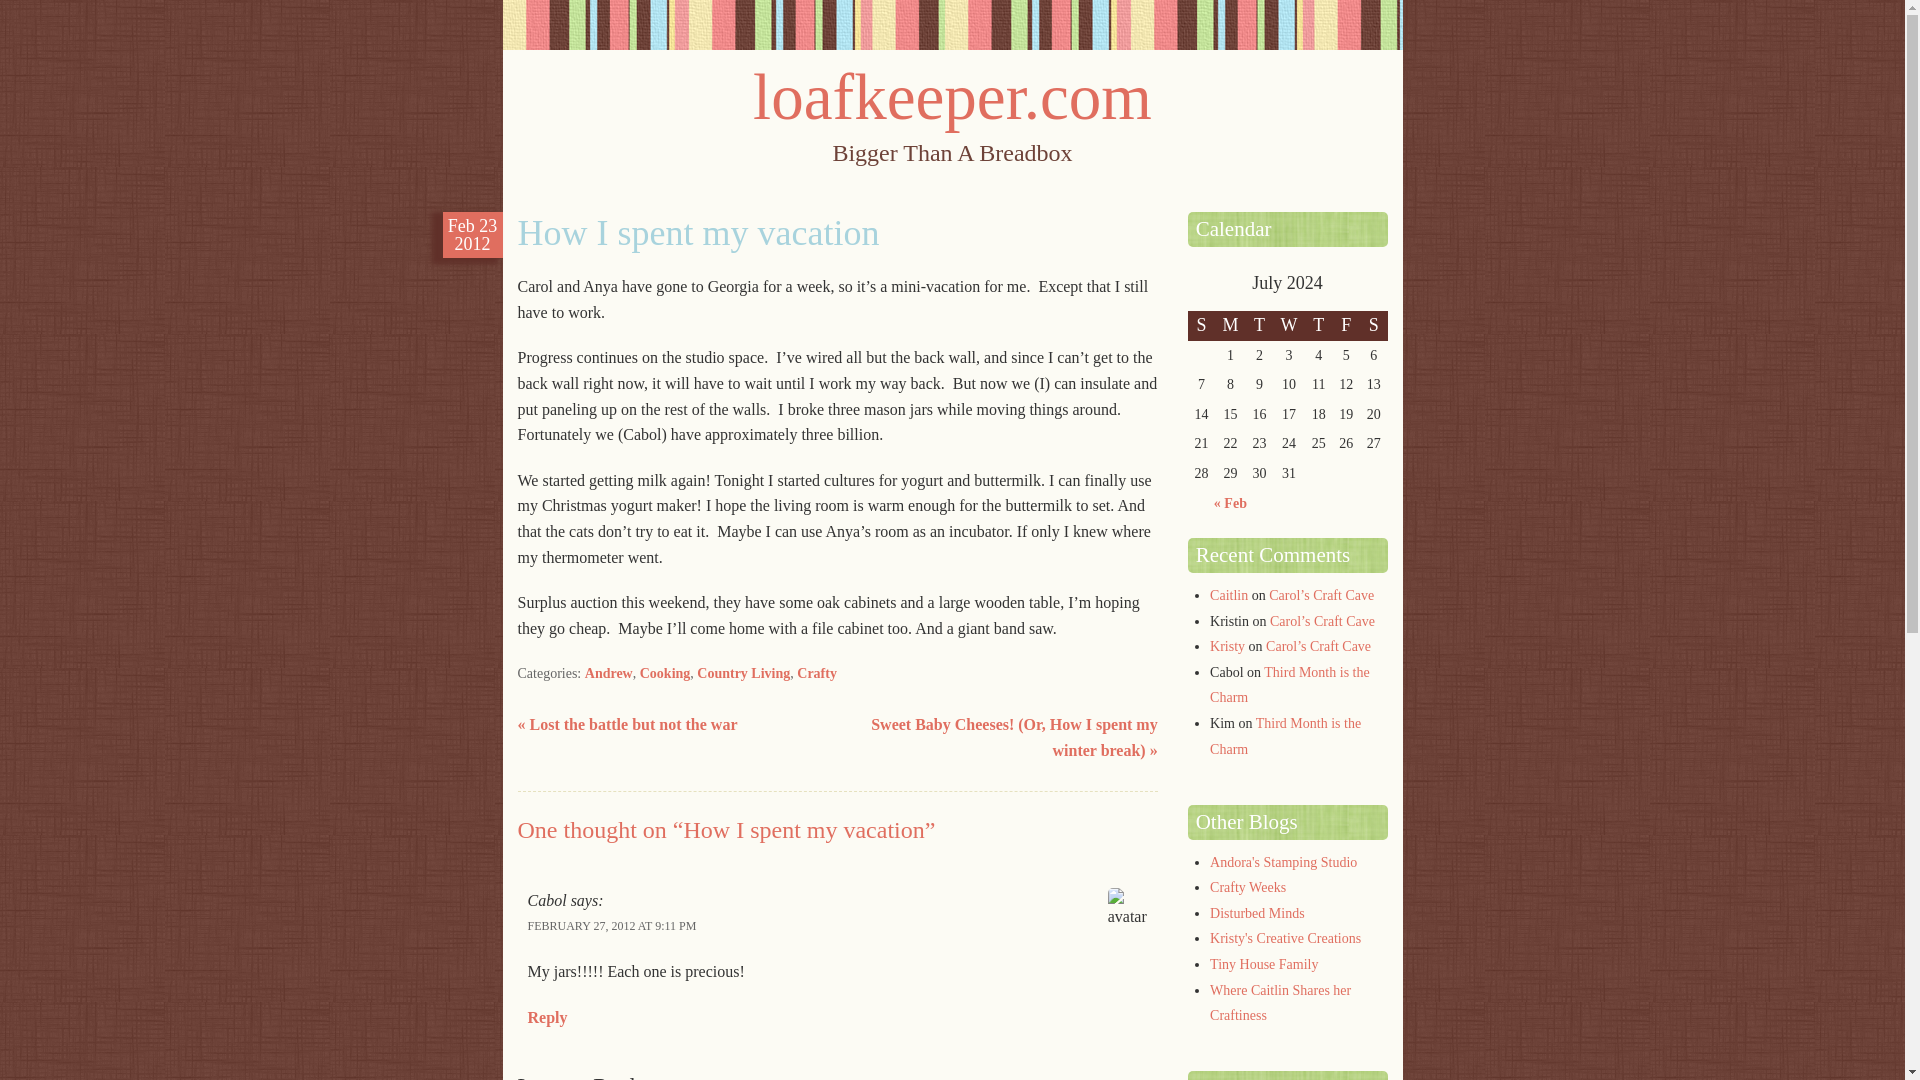 The height and width of the screenshot is (1080, 1920). What do you see at coordinates (548, 1017) in the screenshot?
I see `Reply` at bounding box center [548, 1017].